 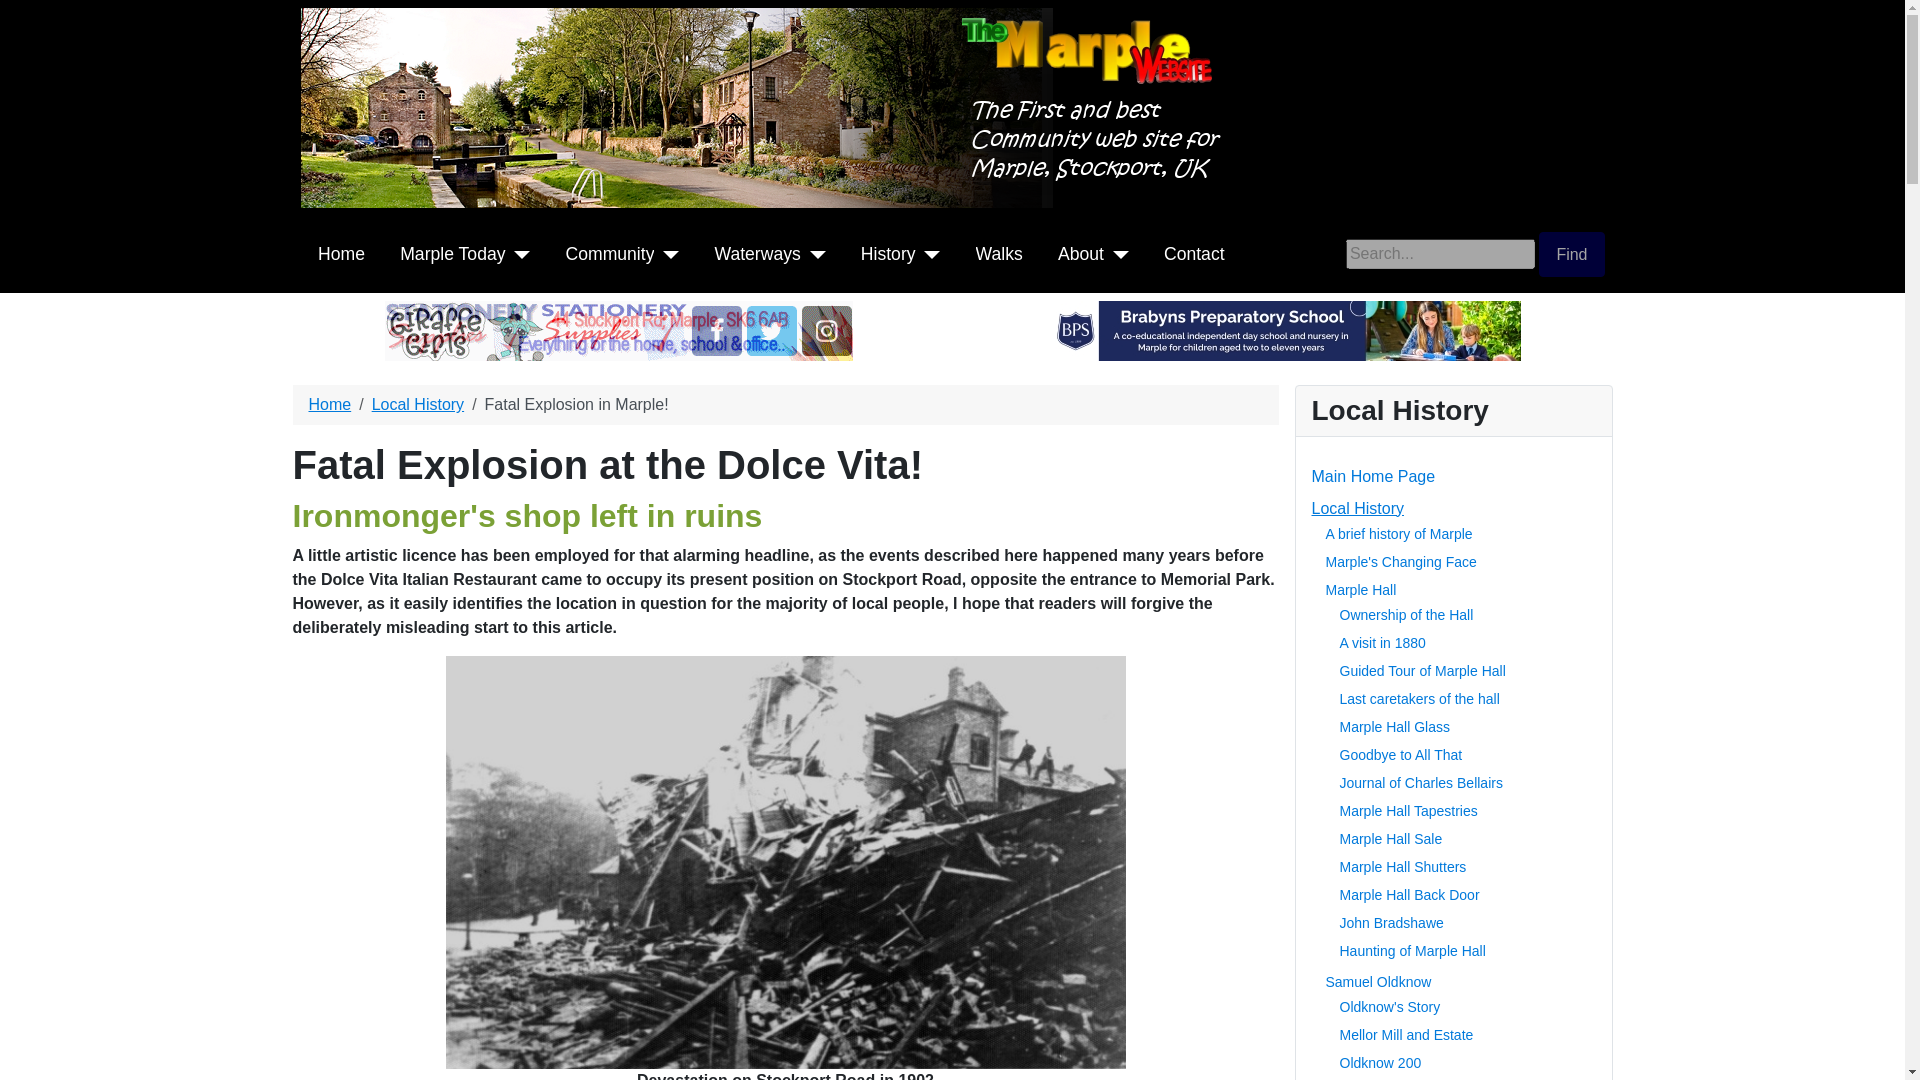 I want to click on Home, so click(x=341, y=253).